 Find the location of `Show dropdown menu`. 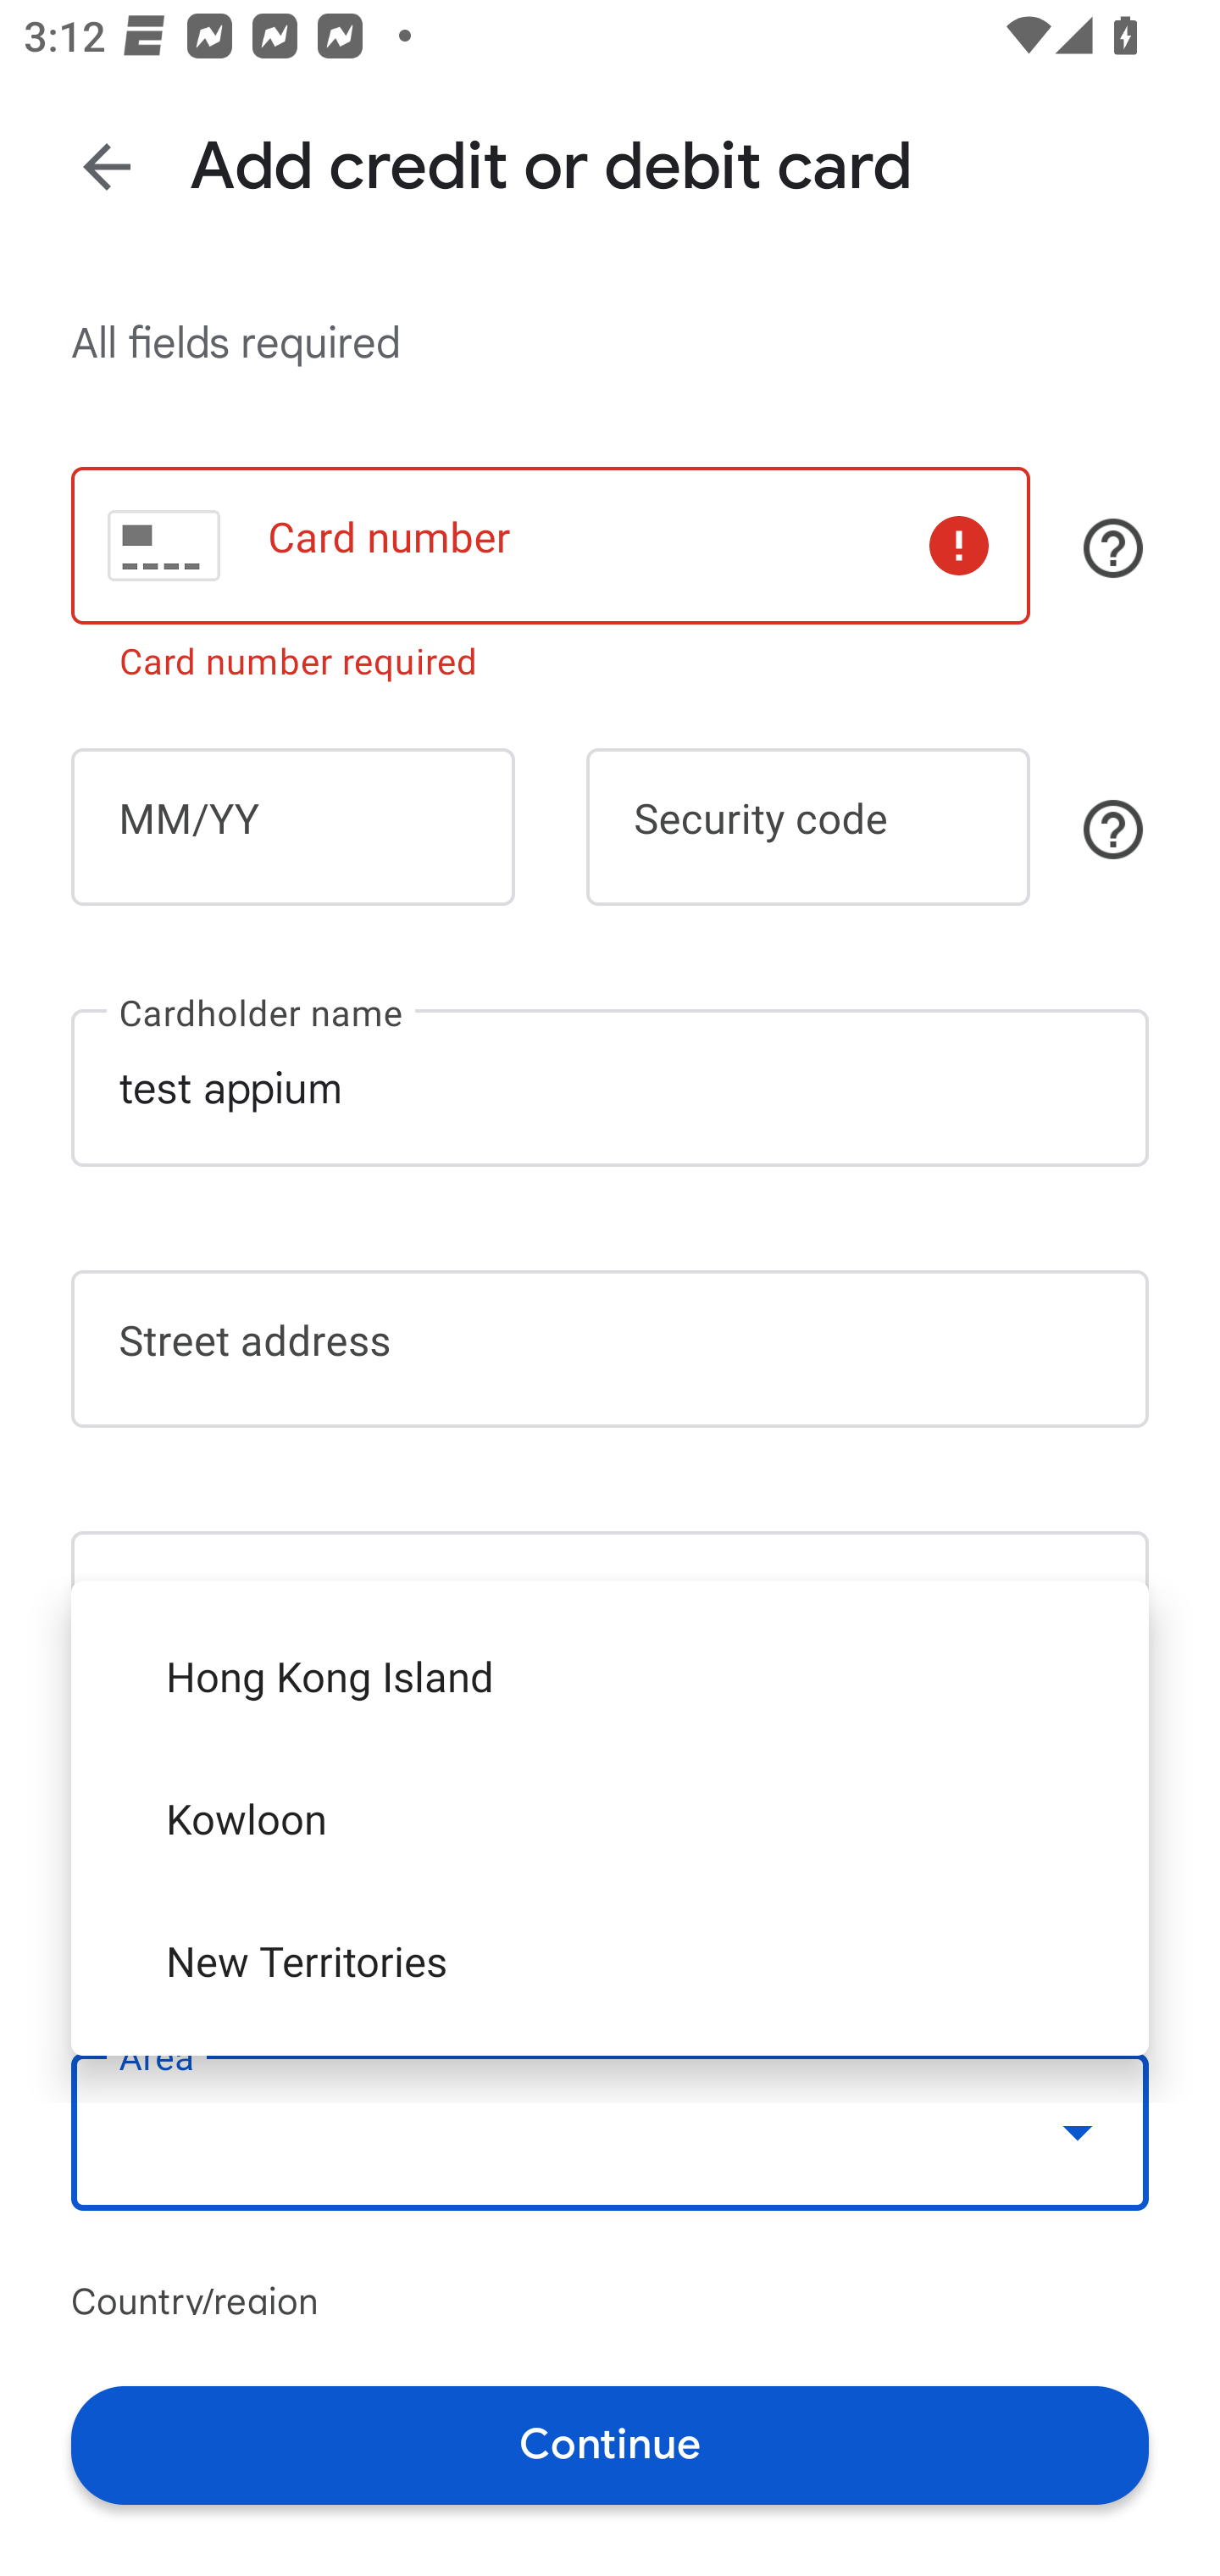

Show dropdown menu is located at coordinates (1078, 2132).